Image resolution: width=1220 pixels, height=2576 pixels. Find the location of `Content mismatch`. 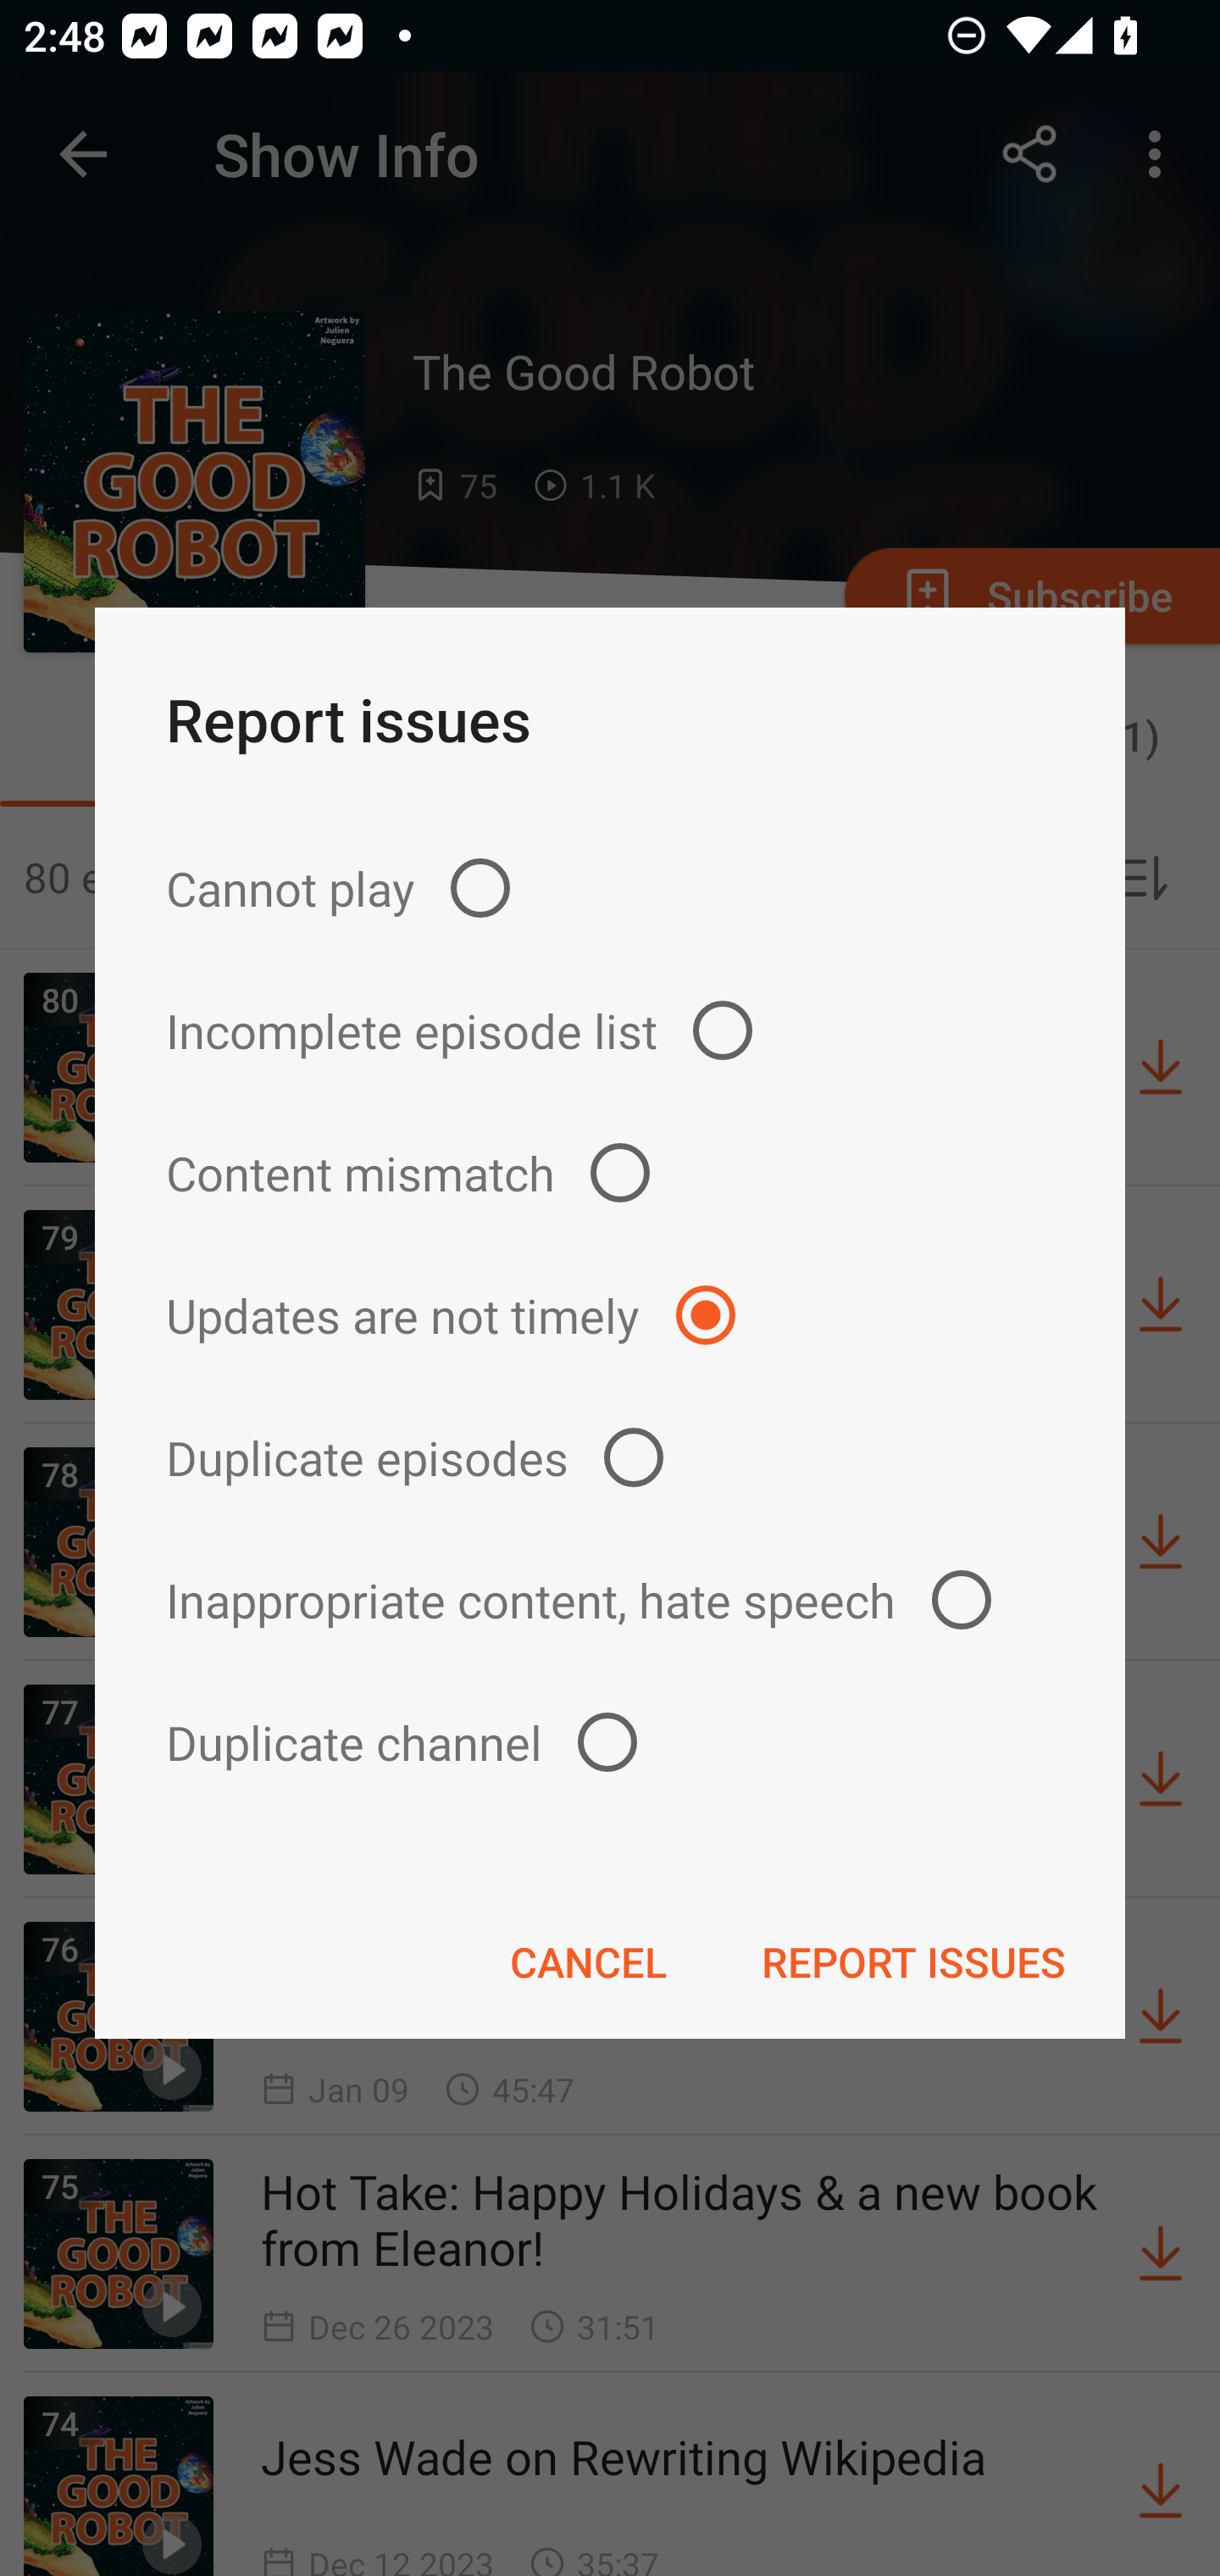

Content mismatch is located at coordinates (610, 1173).